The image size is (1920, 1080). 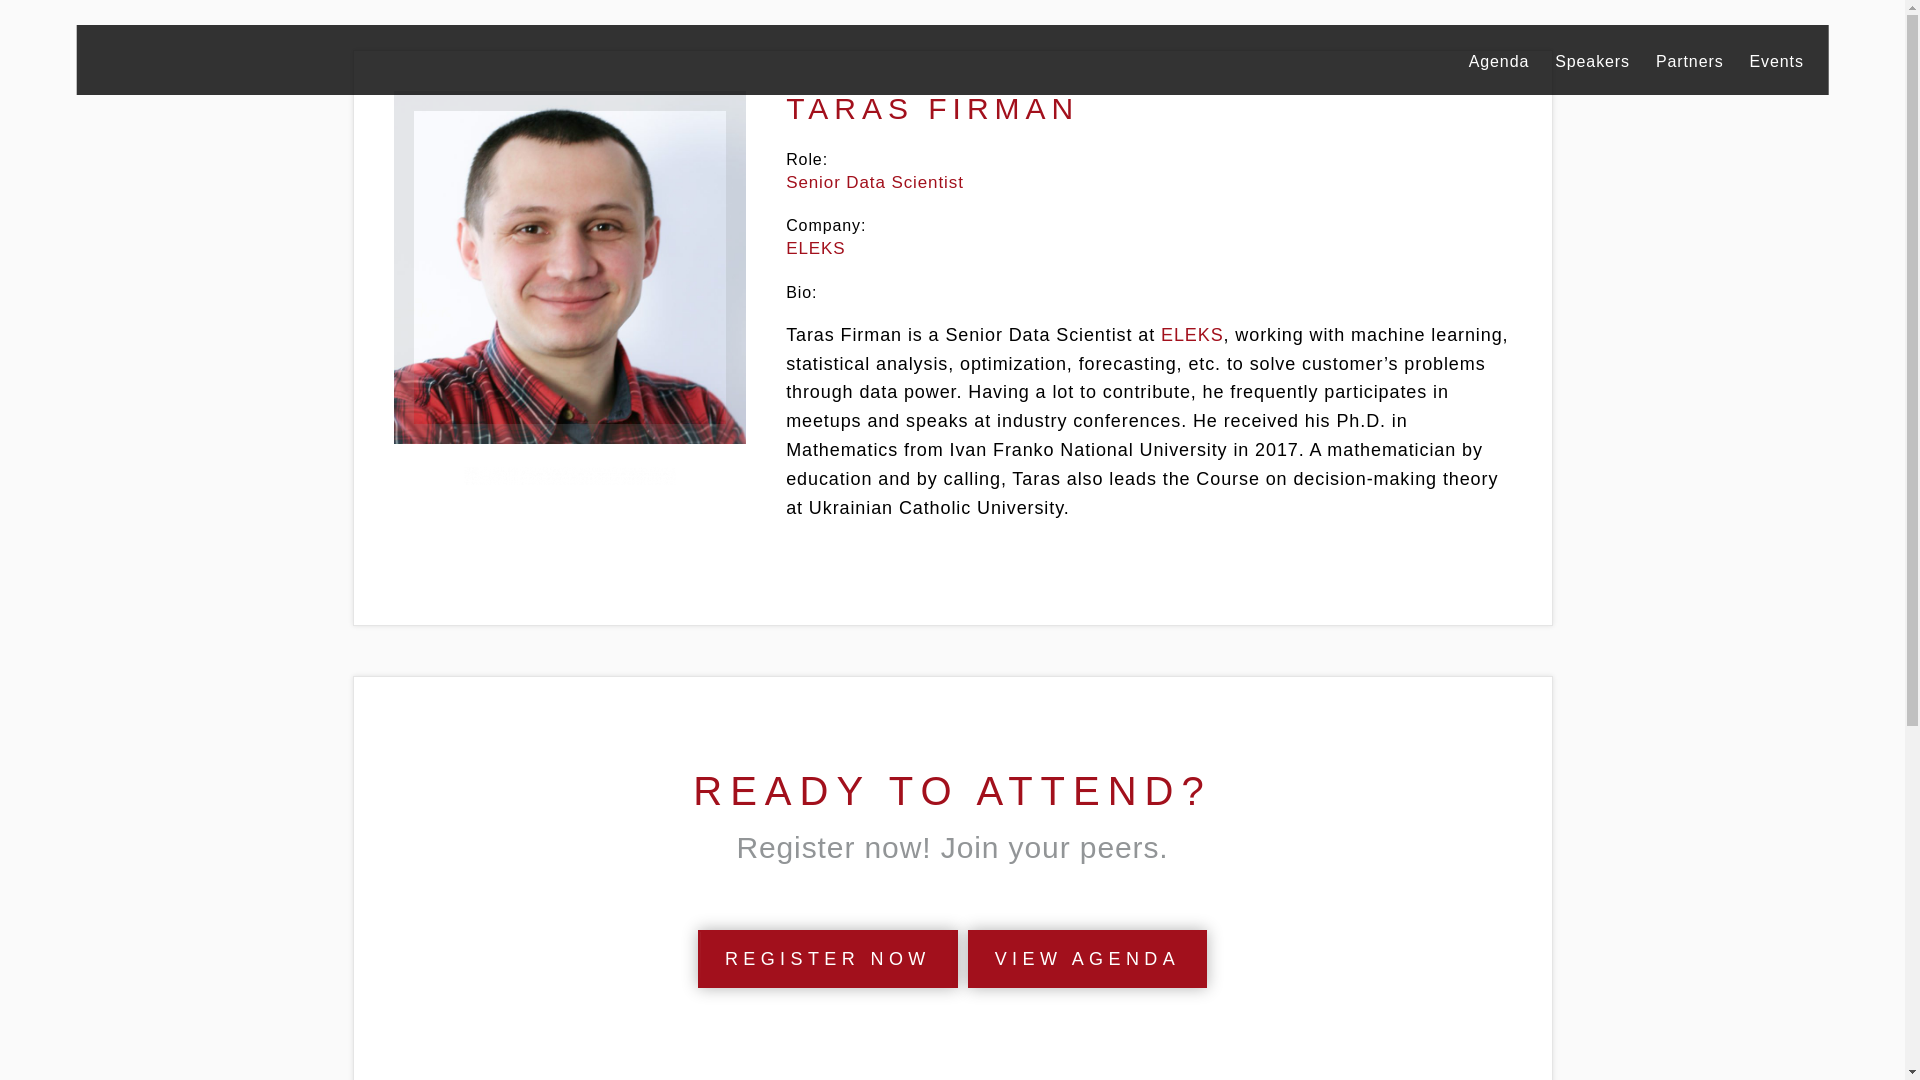 What do you see at coordinates (828, 958) in the screenshot?
I see `REGISTER NOW` at bounding box center [828, 958].